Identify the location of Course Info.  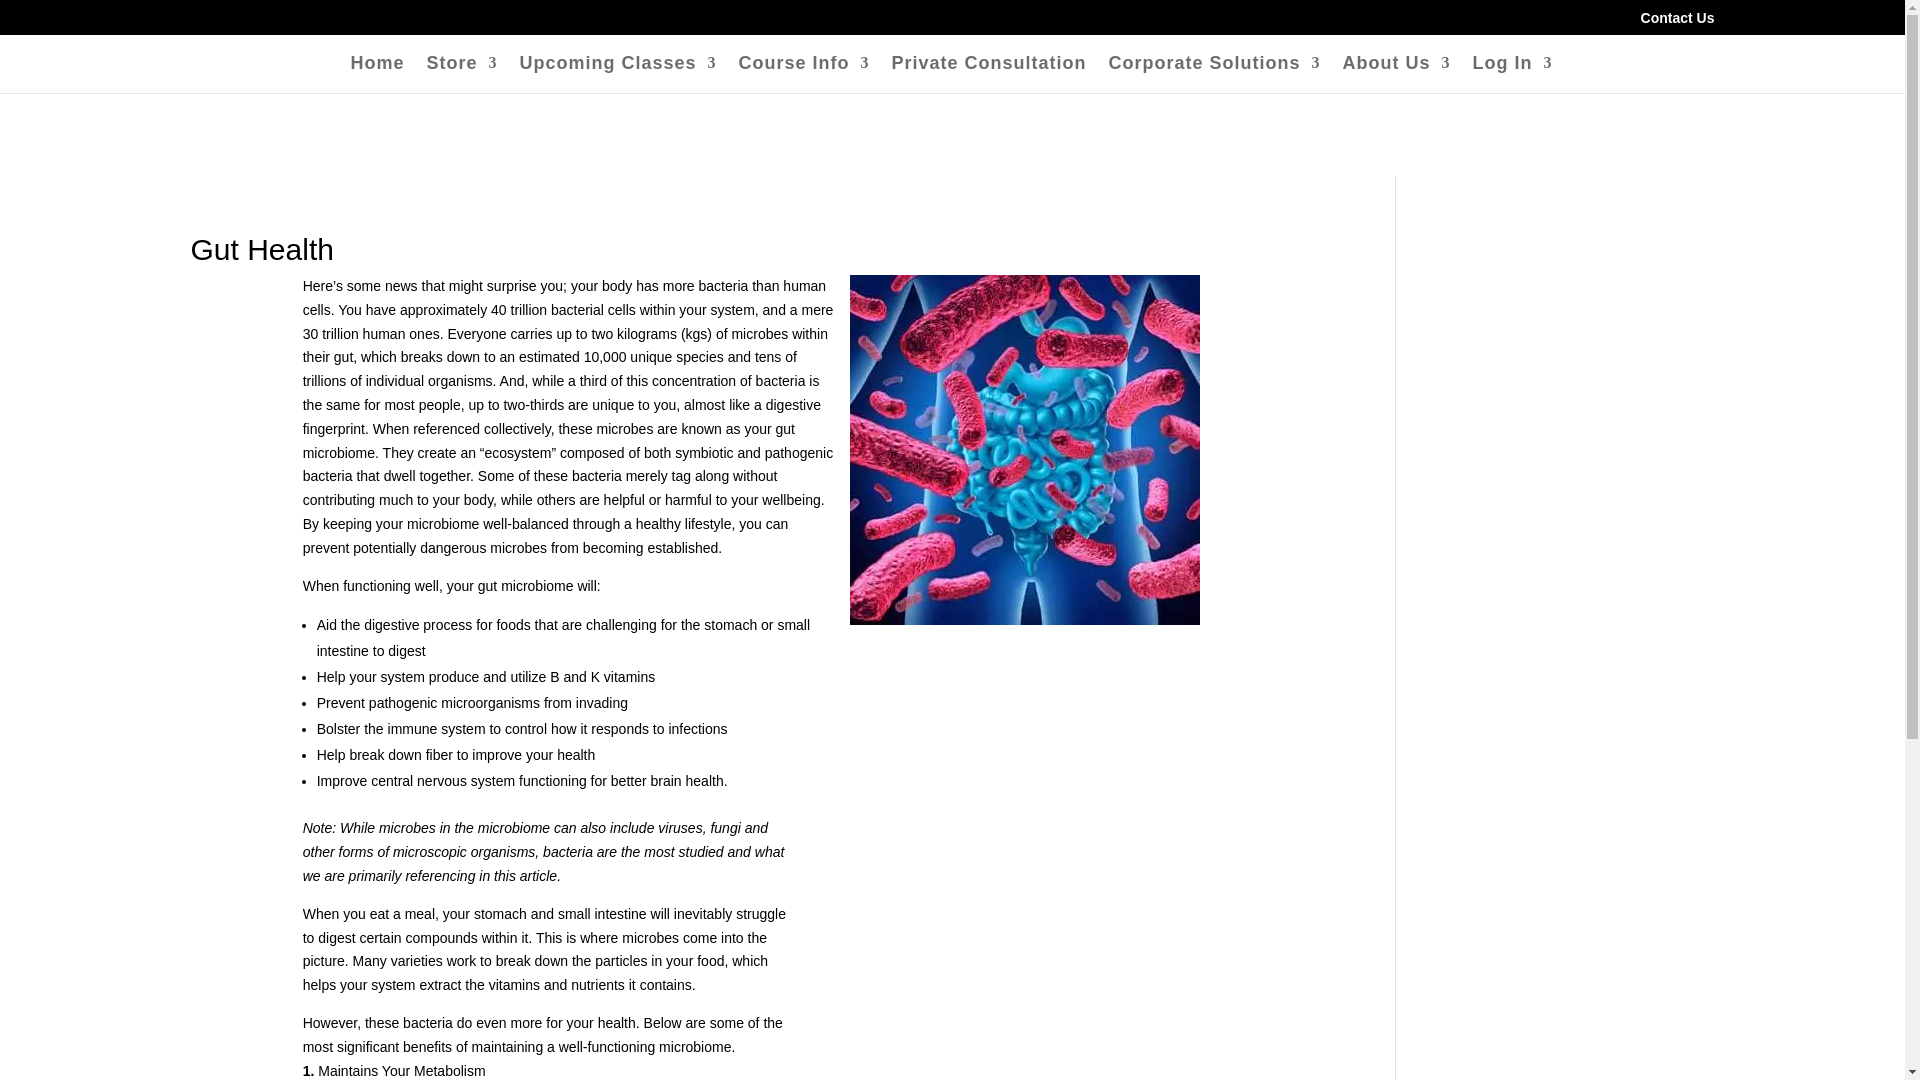
(804, 74).